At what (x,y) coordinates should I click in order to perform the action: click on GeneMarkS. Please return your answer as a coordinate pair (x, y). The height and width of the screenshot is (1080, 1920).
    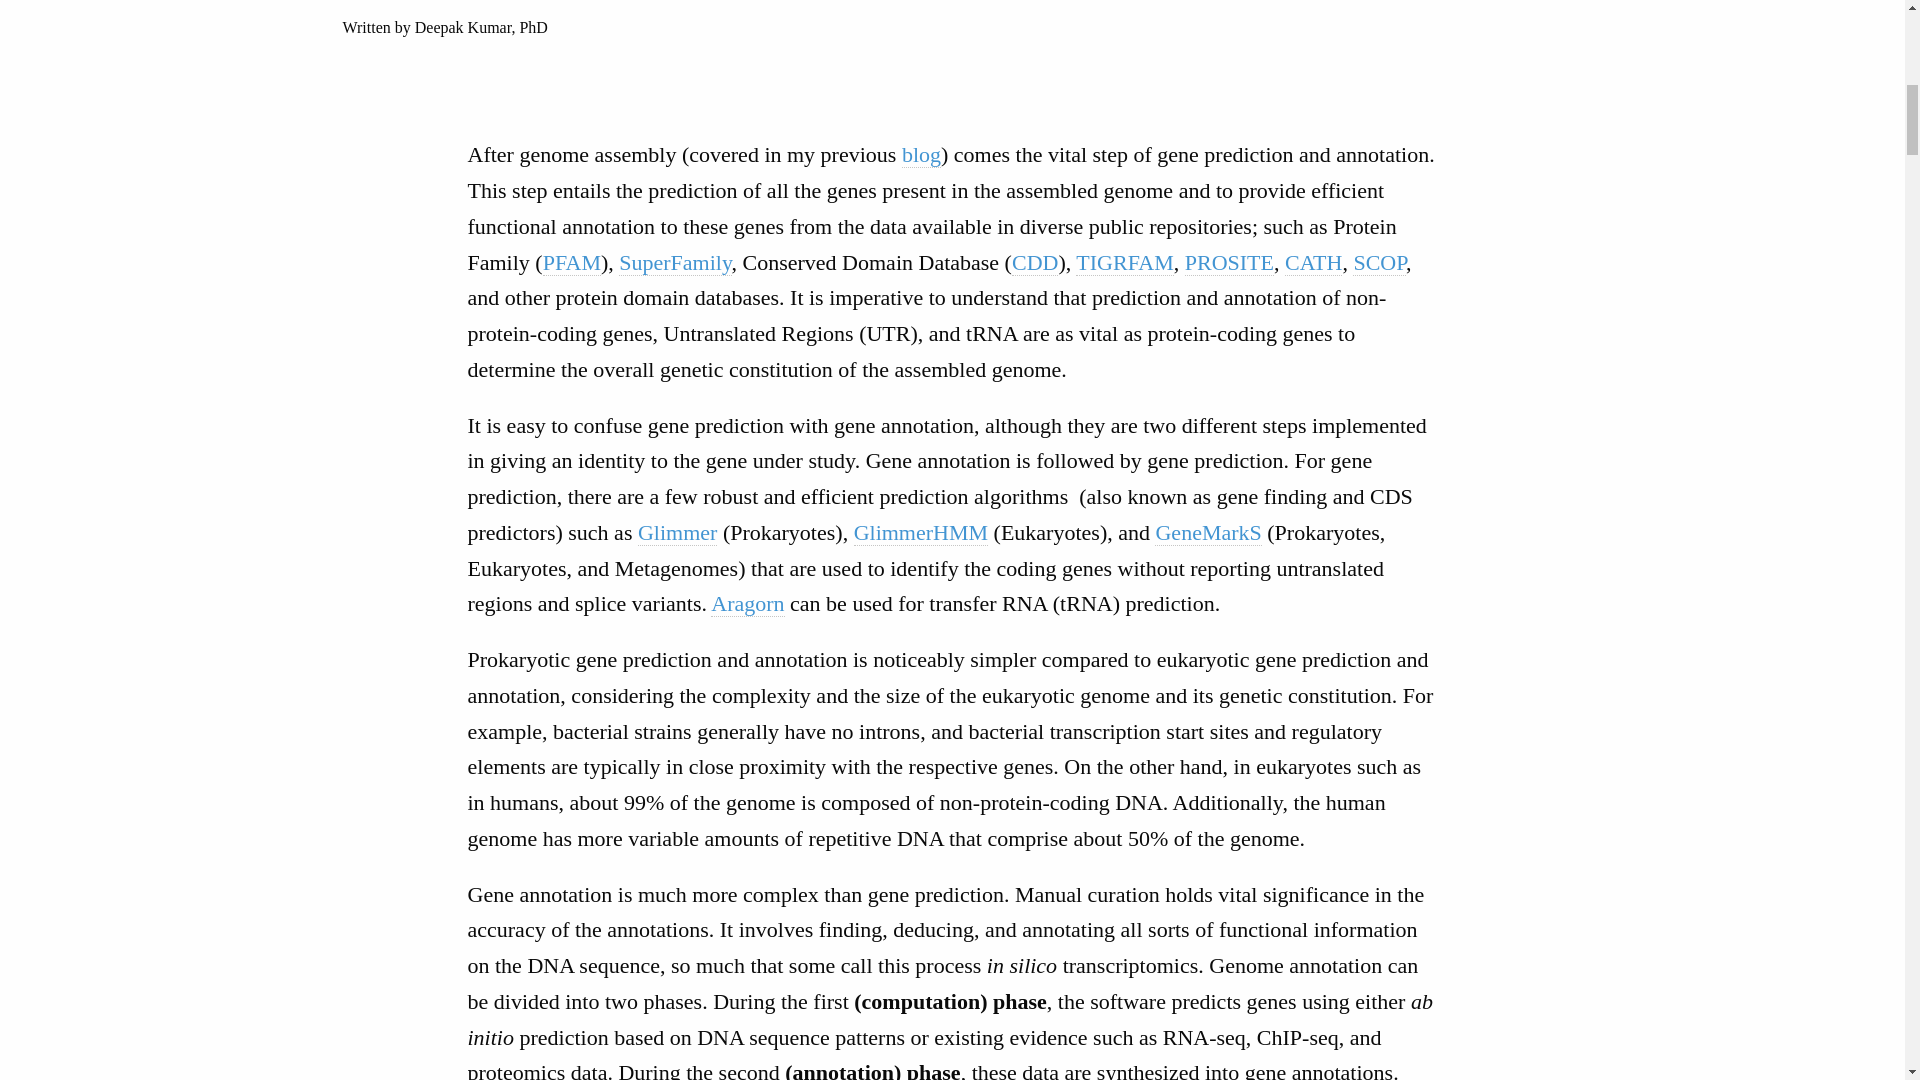
    Looking at the image, I should click on (1208, 532).